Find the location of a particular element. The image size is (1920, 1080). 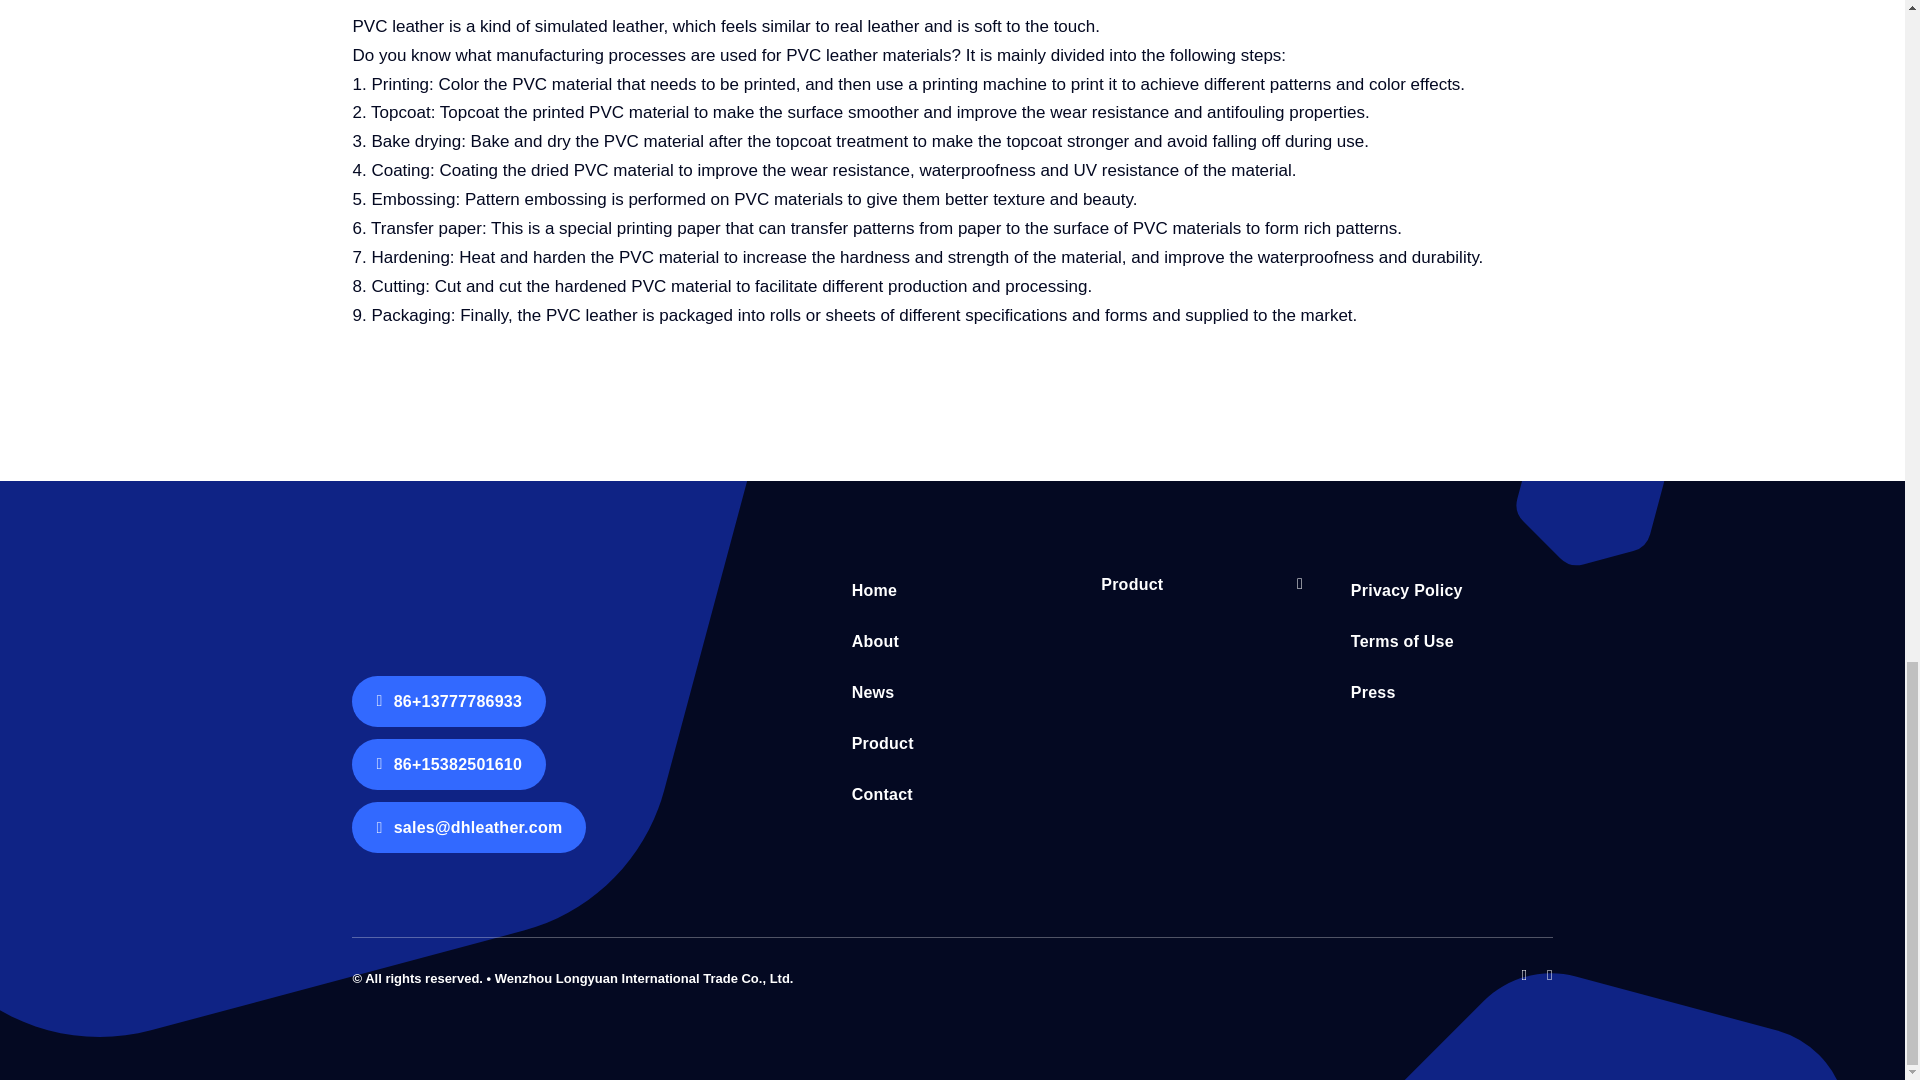

News is located at coordinates (953, 692).